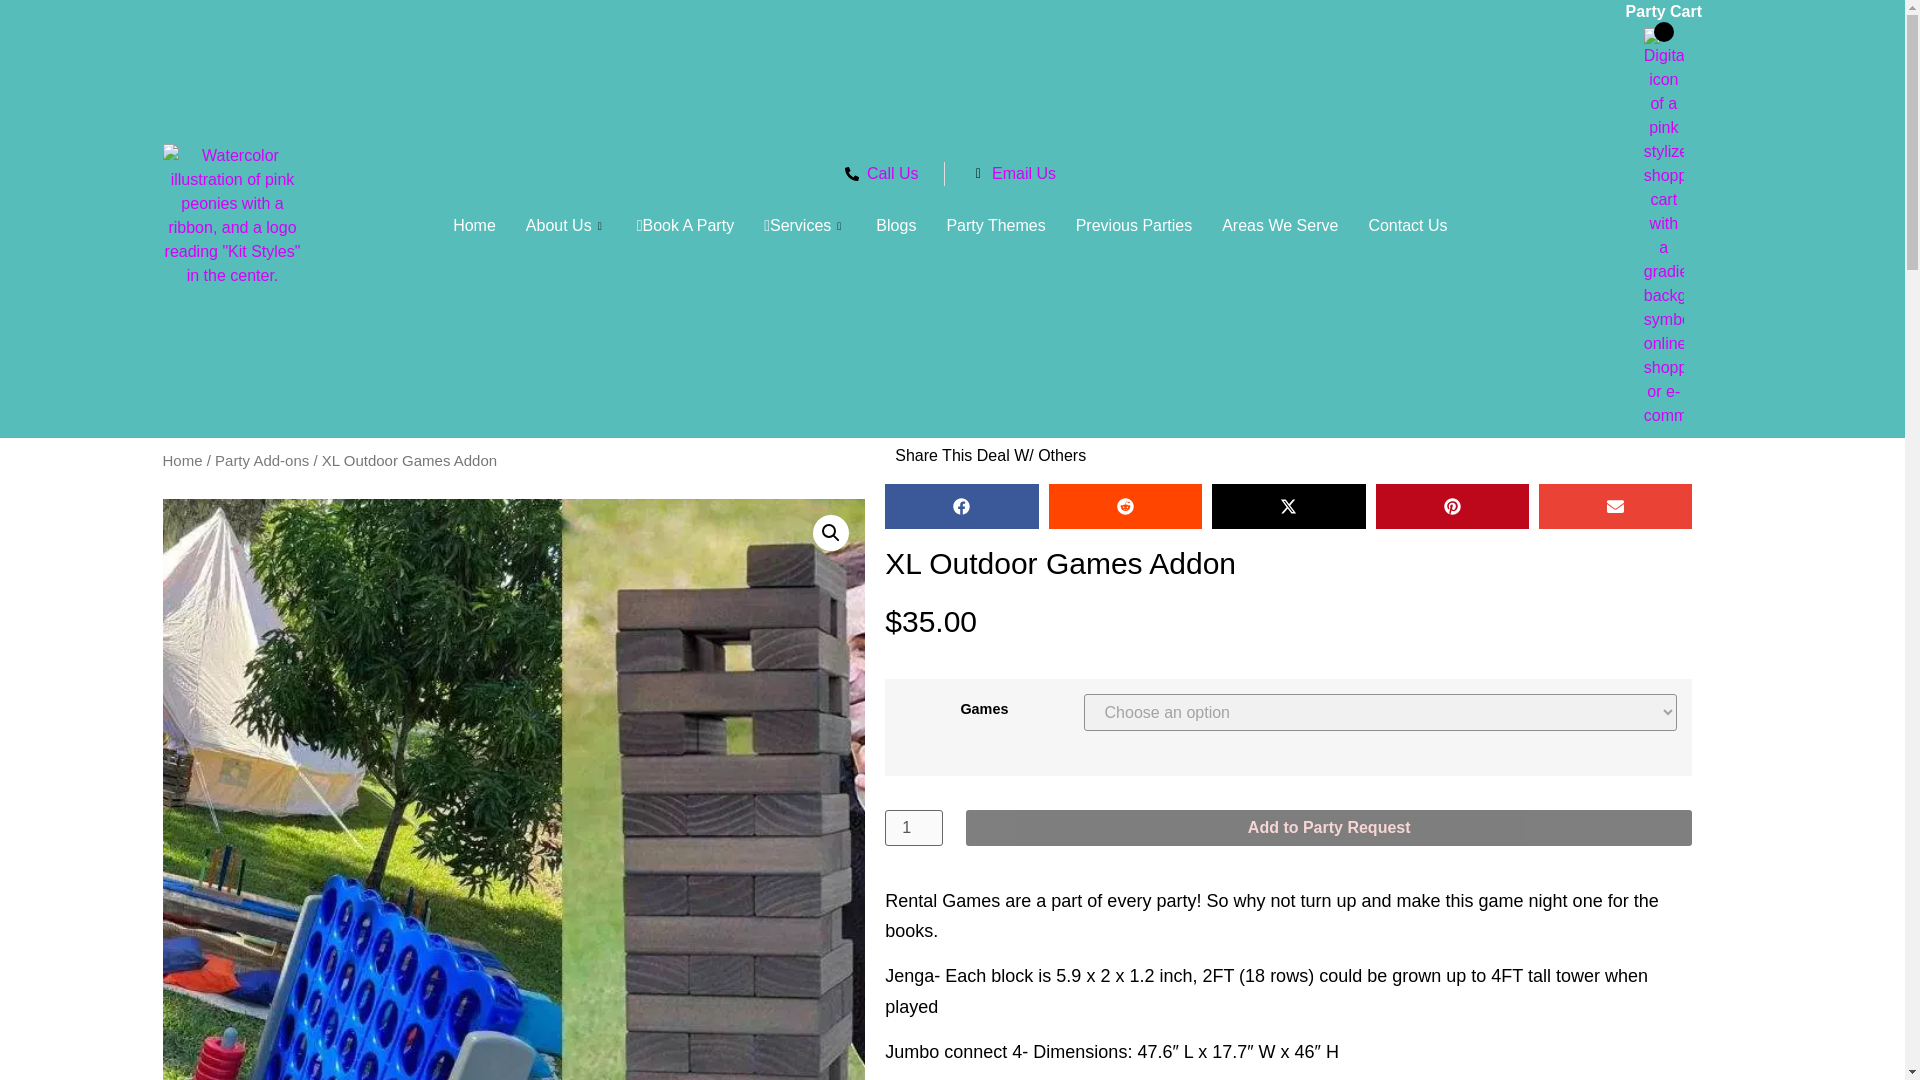 The image size is (1920, 1080). Describe the element at coordinates (566, 225) in the screenshot. I see `About Us` at that location.